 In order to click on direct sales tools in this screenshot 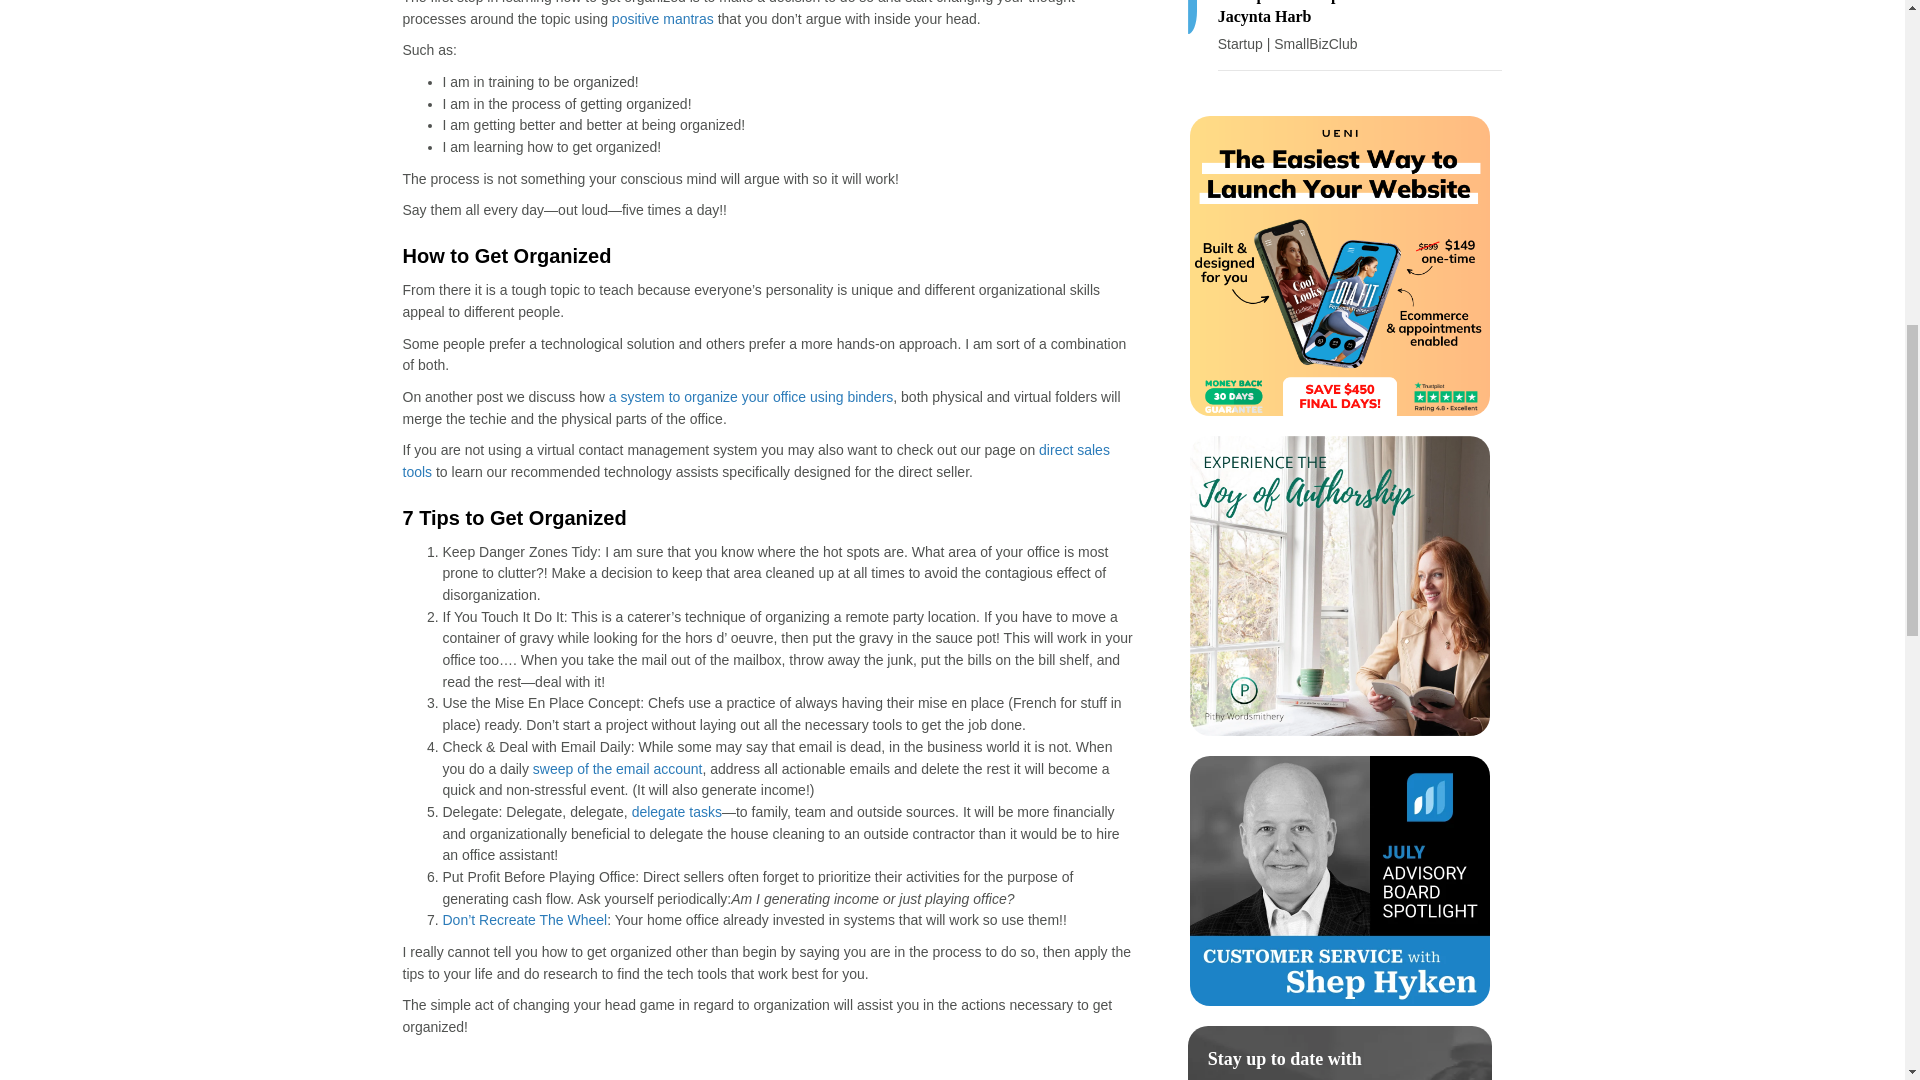, I will do `click(755, 460)`.